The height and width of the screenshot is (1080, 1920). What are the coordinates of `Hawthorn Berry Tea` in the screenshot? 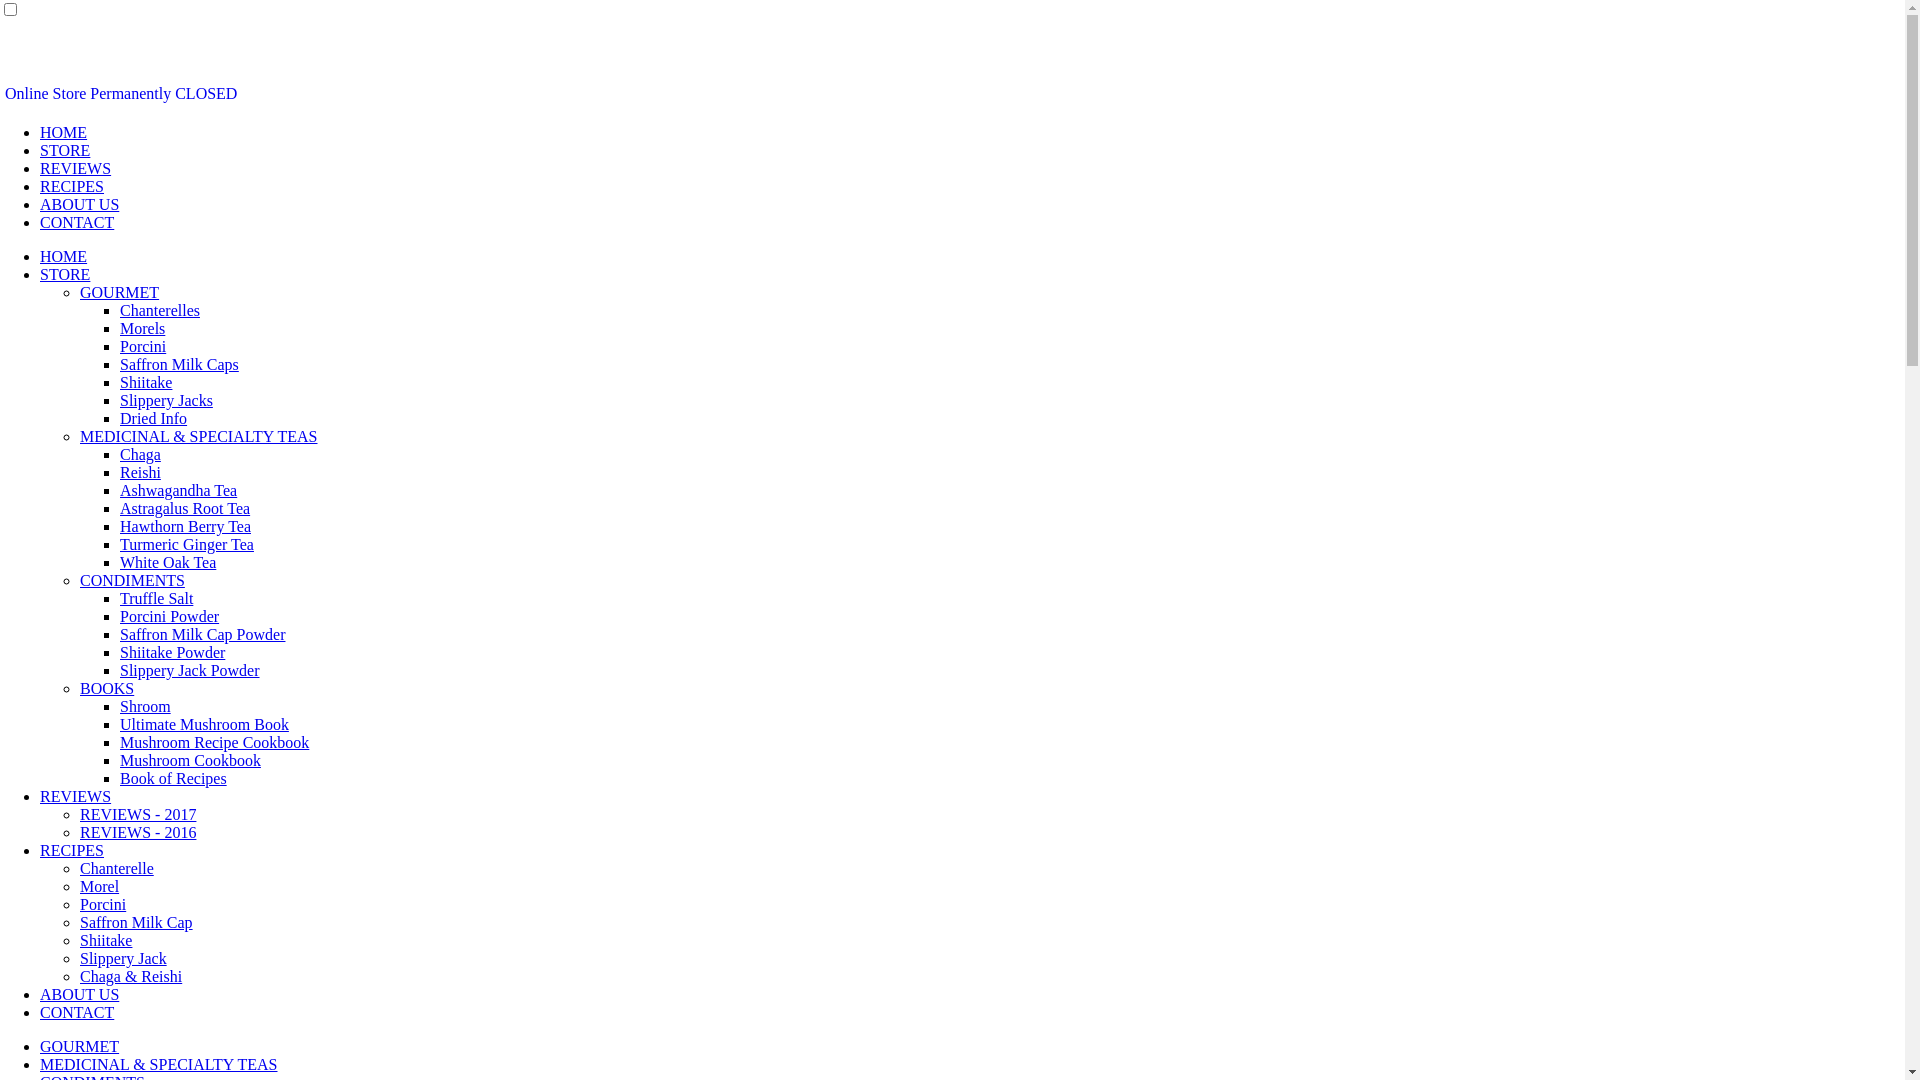 It's located at (186, 526).